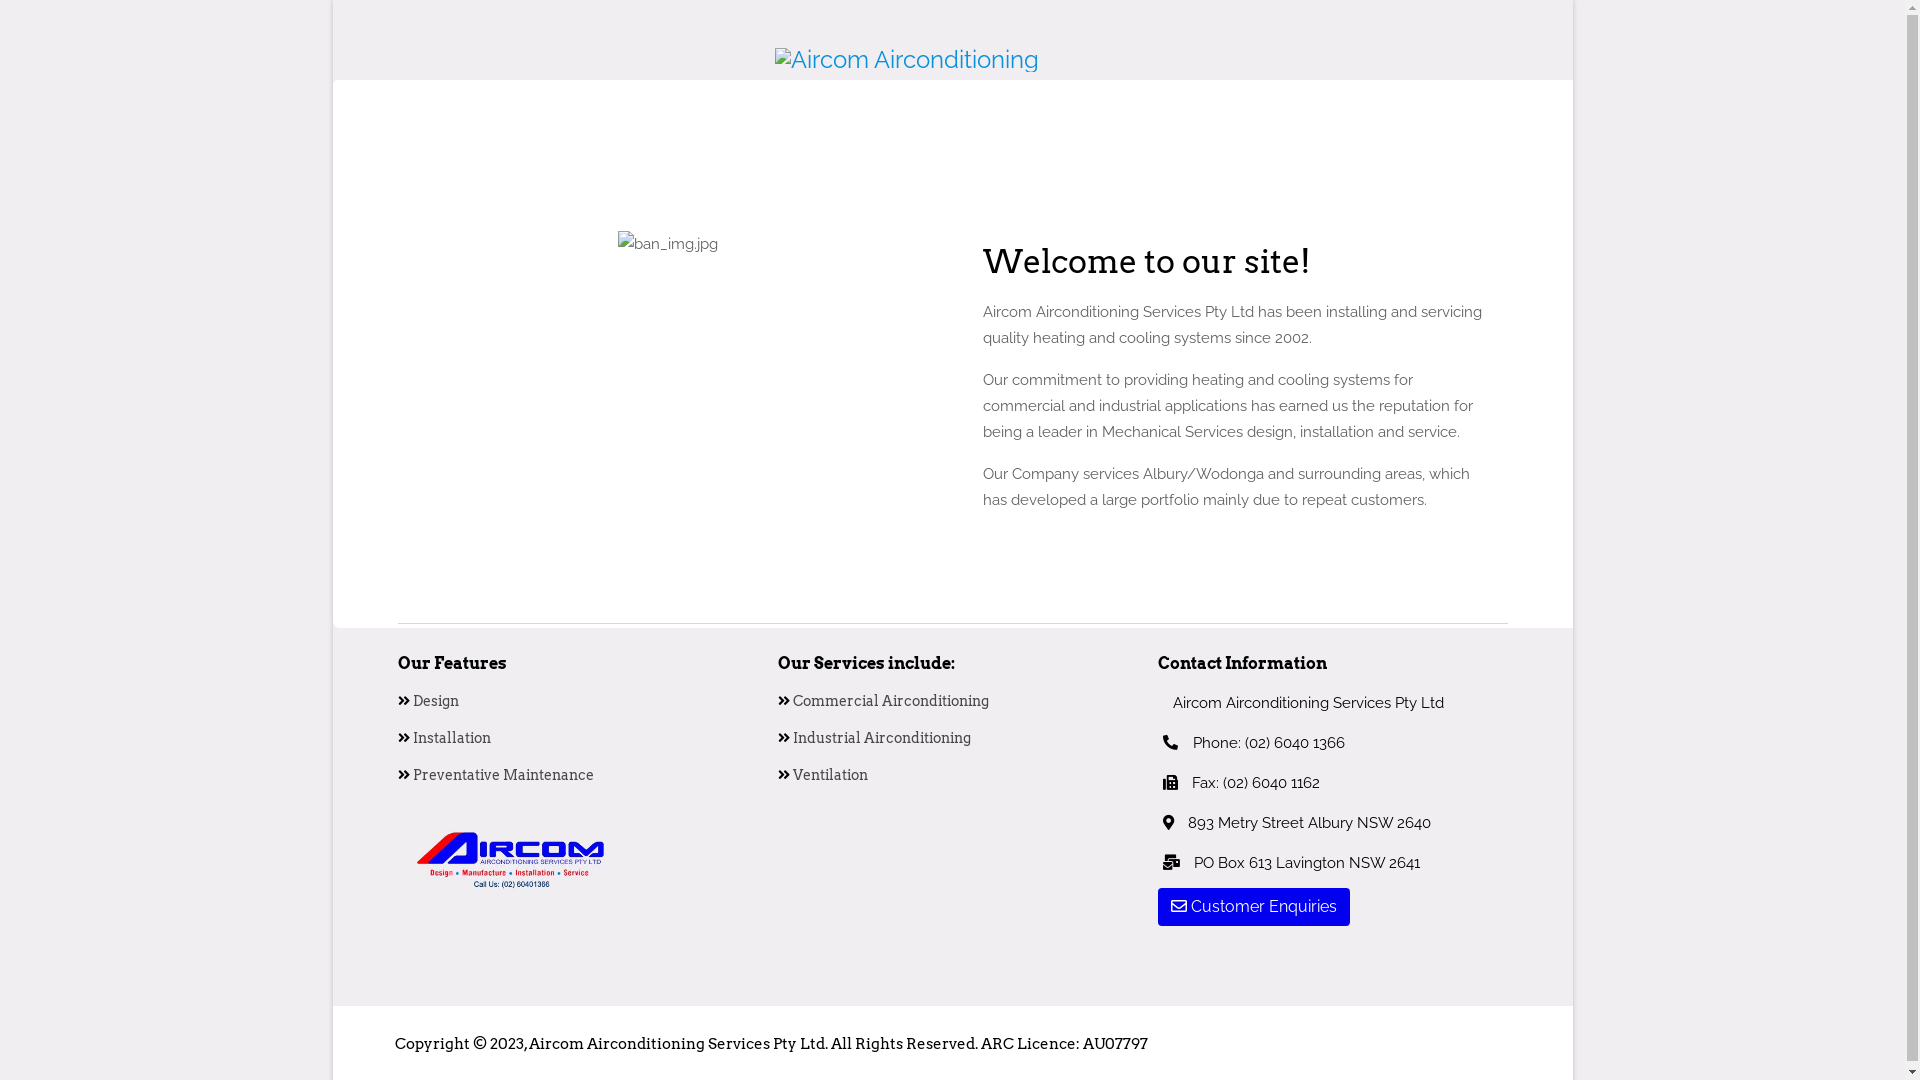 This screenshot has width=1920, height=1080. I want to click on Customer Enquiries, so click(1254, 907).